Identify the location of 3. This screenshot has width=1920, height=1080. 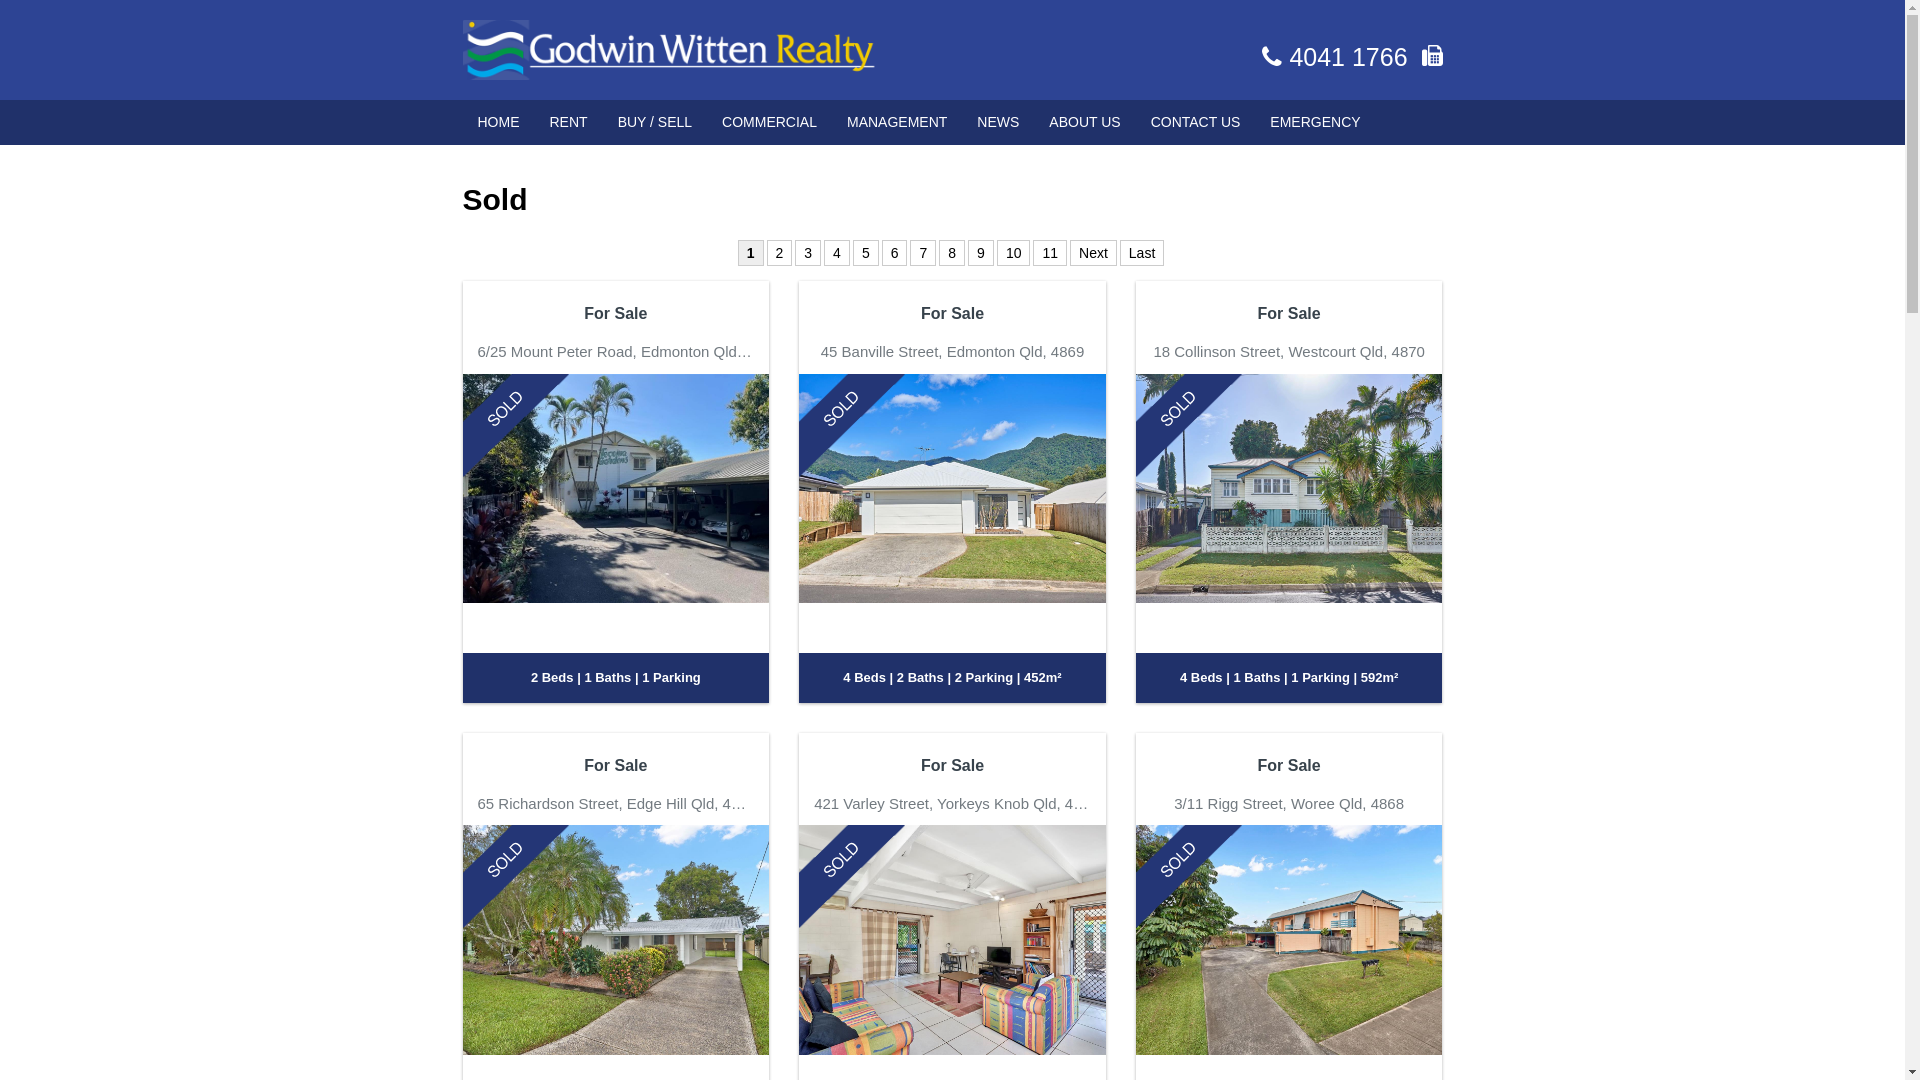
(808, 253).